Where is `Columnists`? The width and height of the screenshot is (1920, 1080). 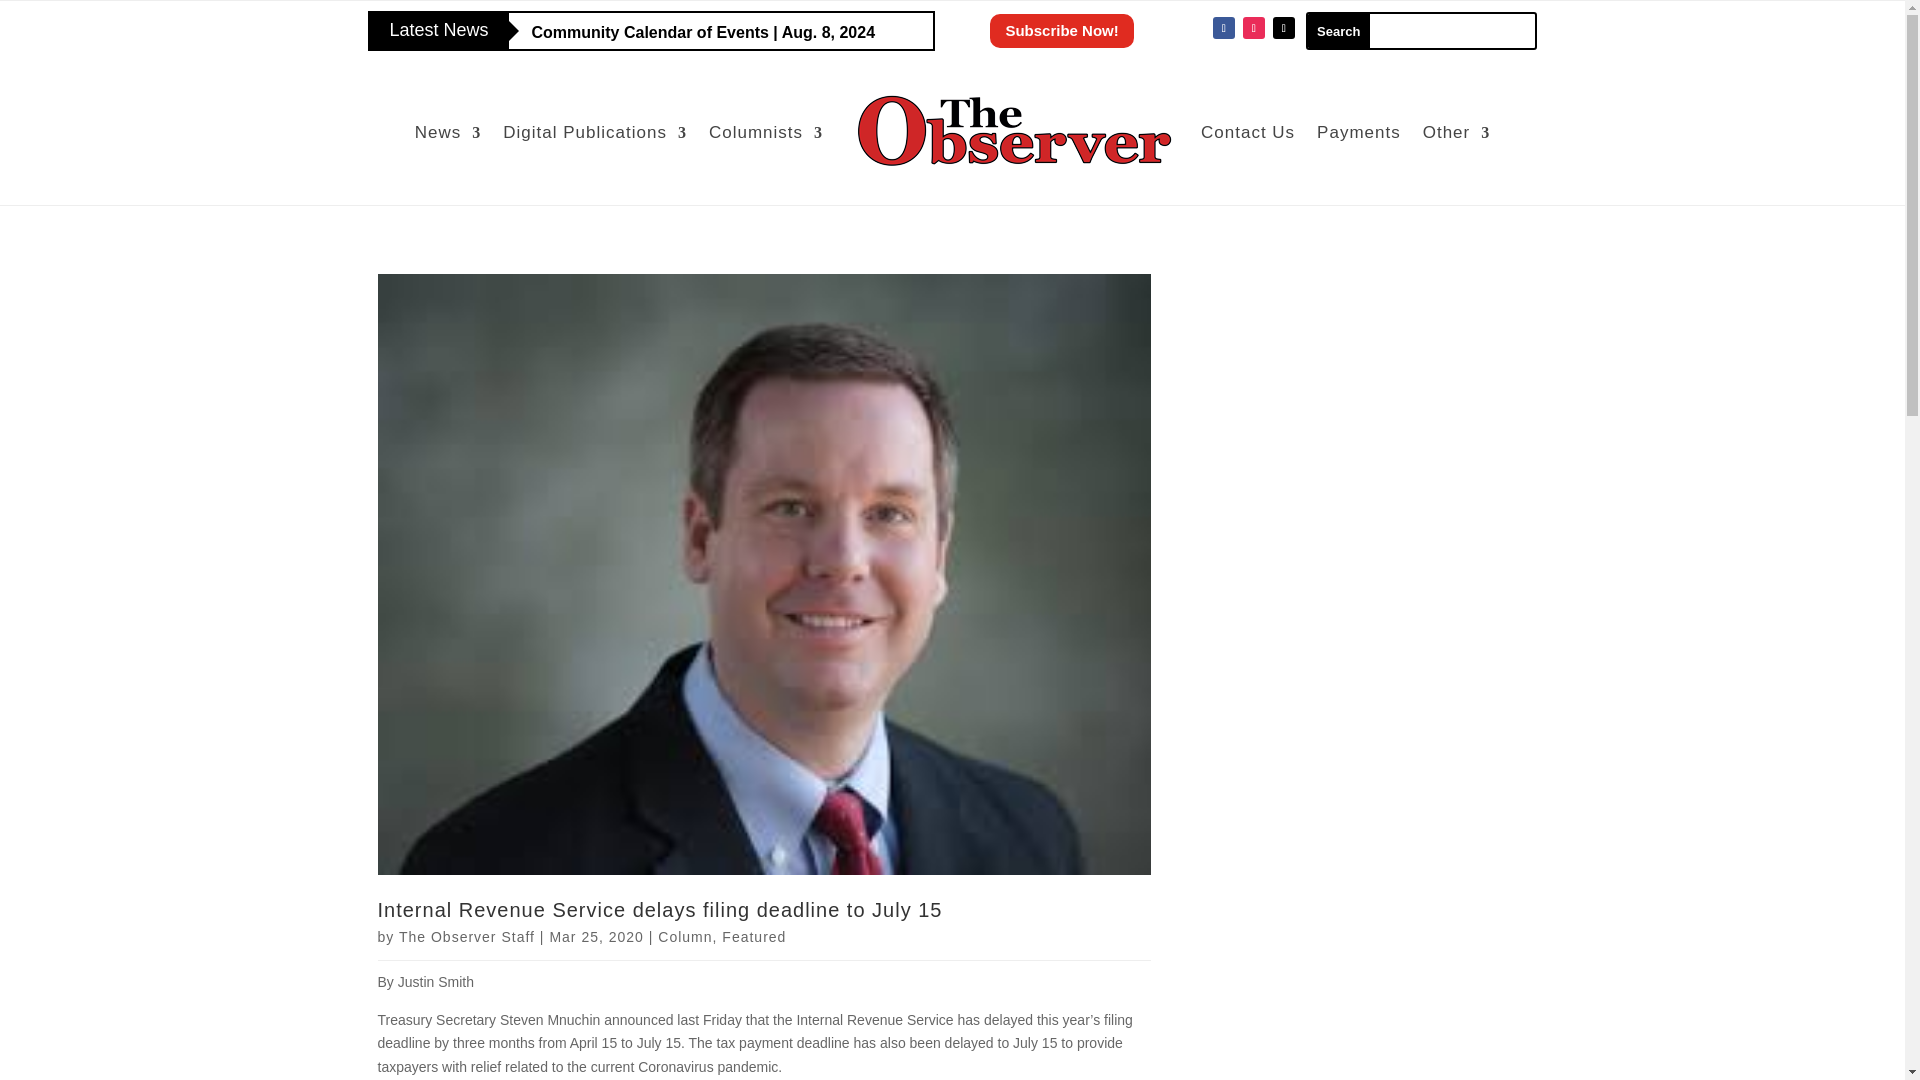 Columnists is located at coordinates (766, 132).